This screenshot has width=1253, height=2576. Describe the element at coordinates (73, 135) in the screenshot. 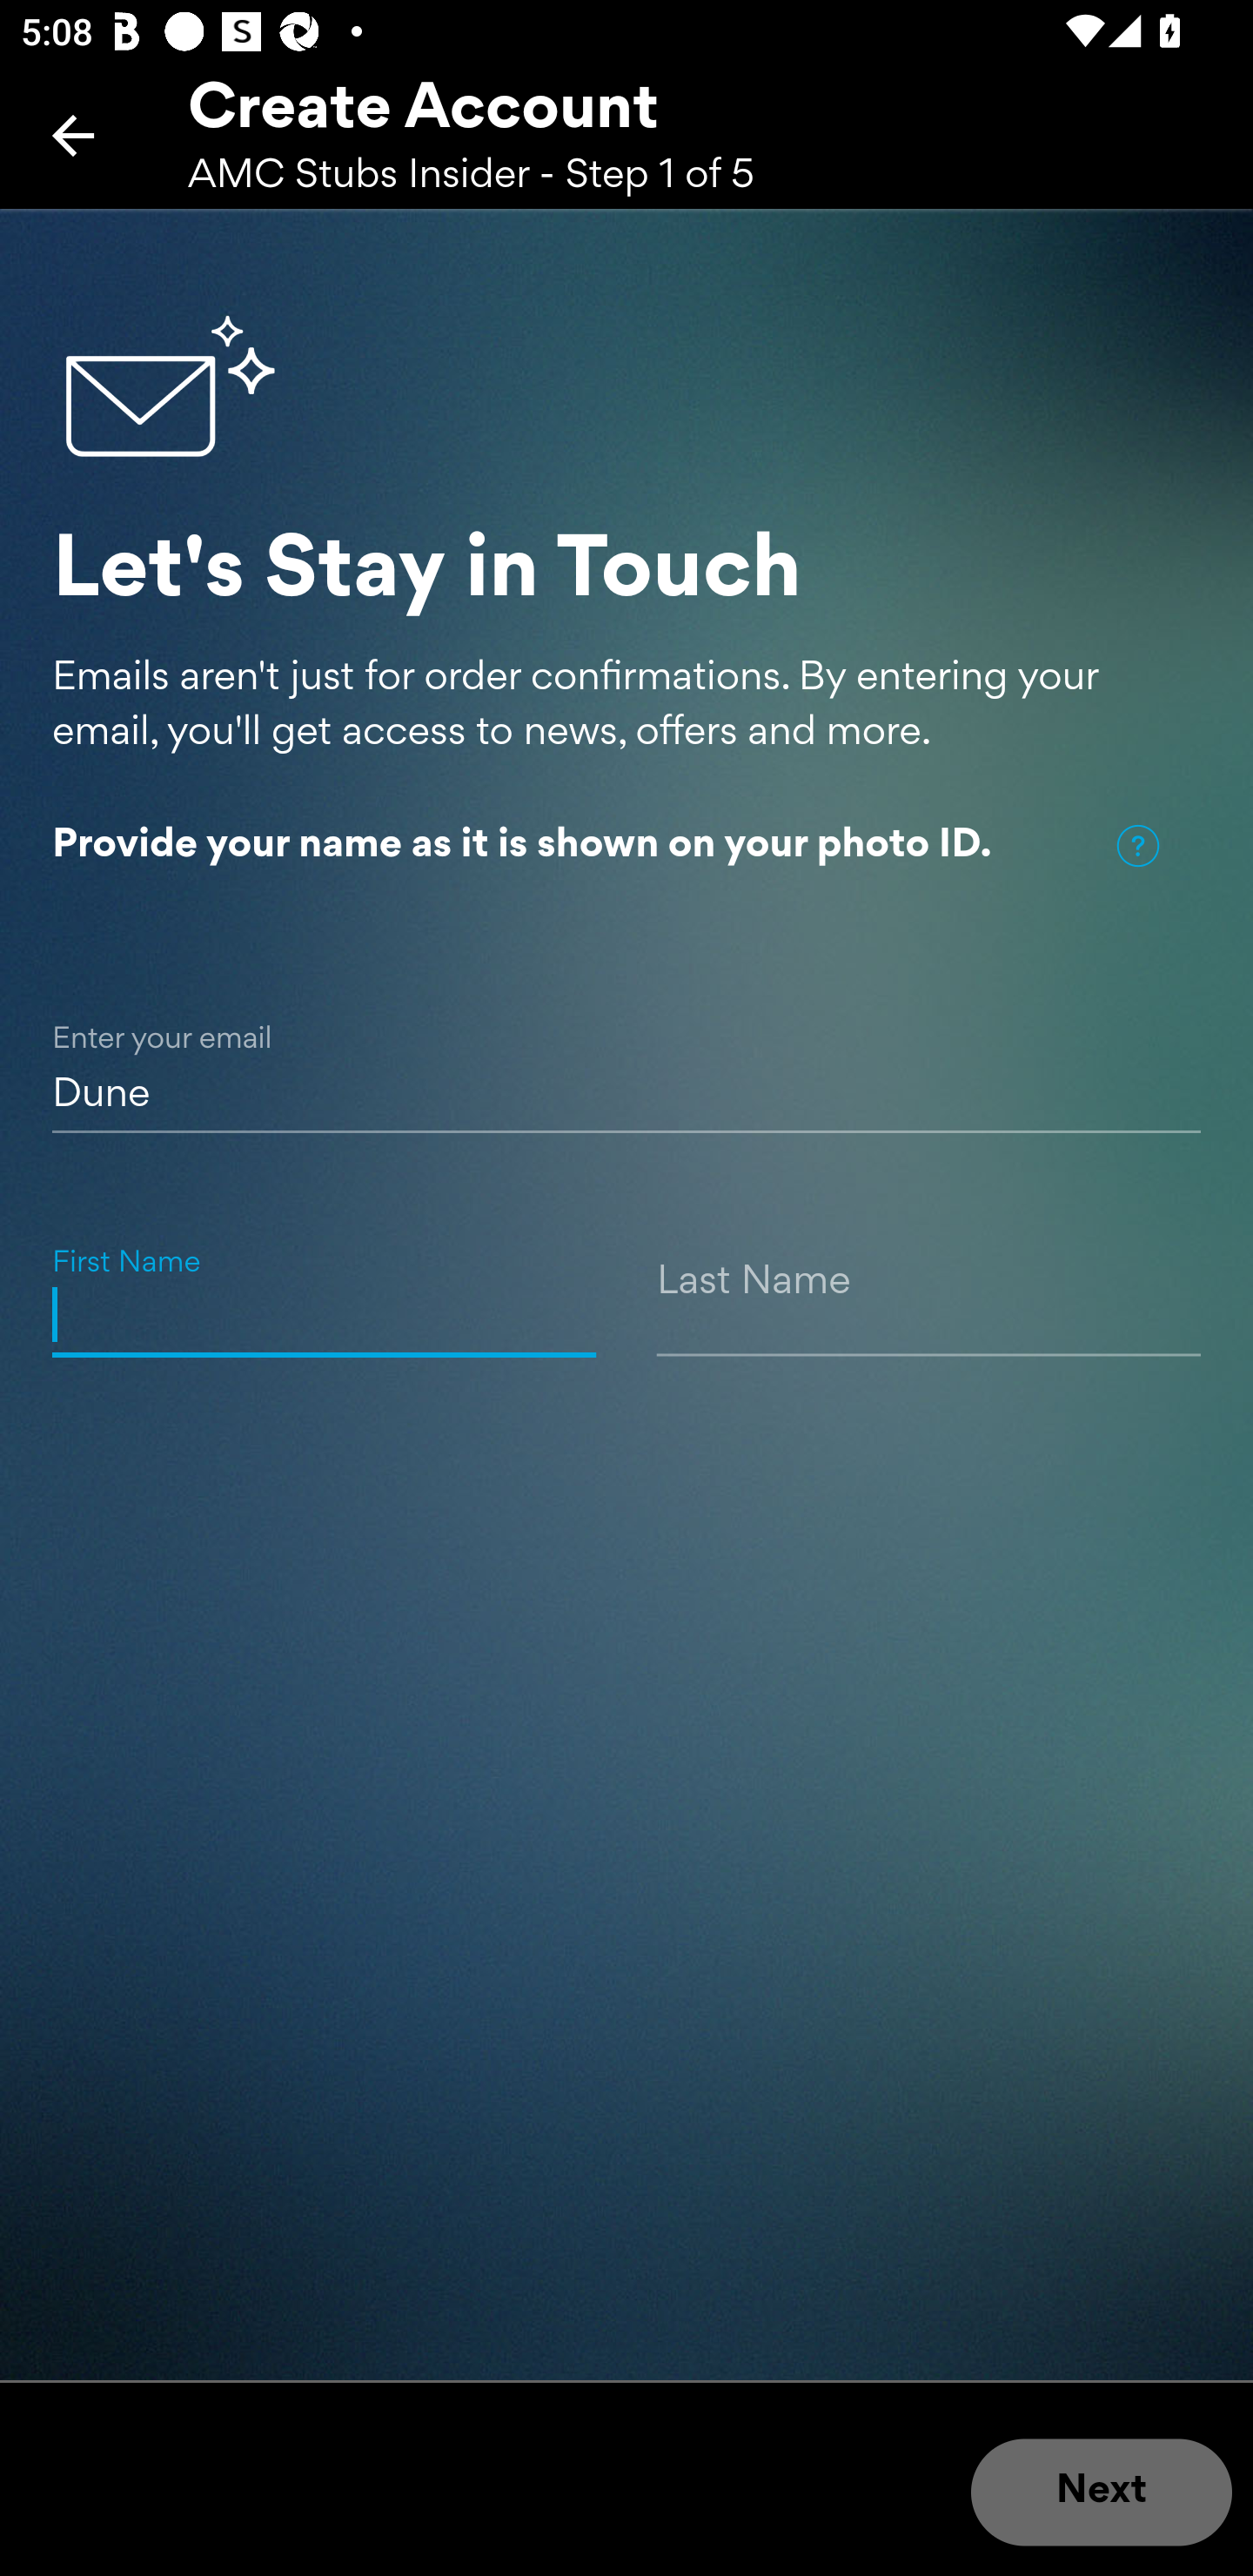

I see `Back` at that location.